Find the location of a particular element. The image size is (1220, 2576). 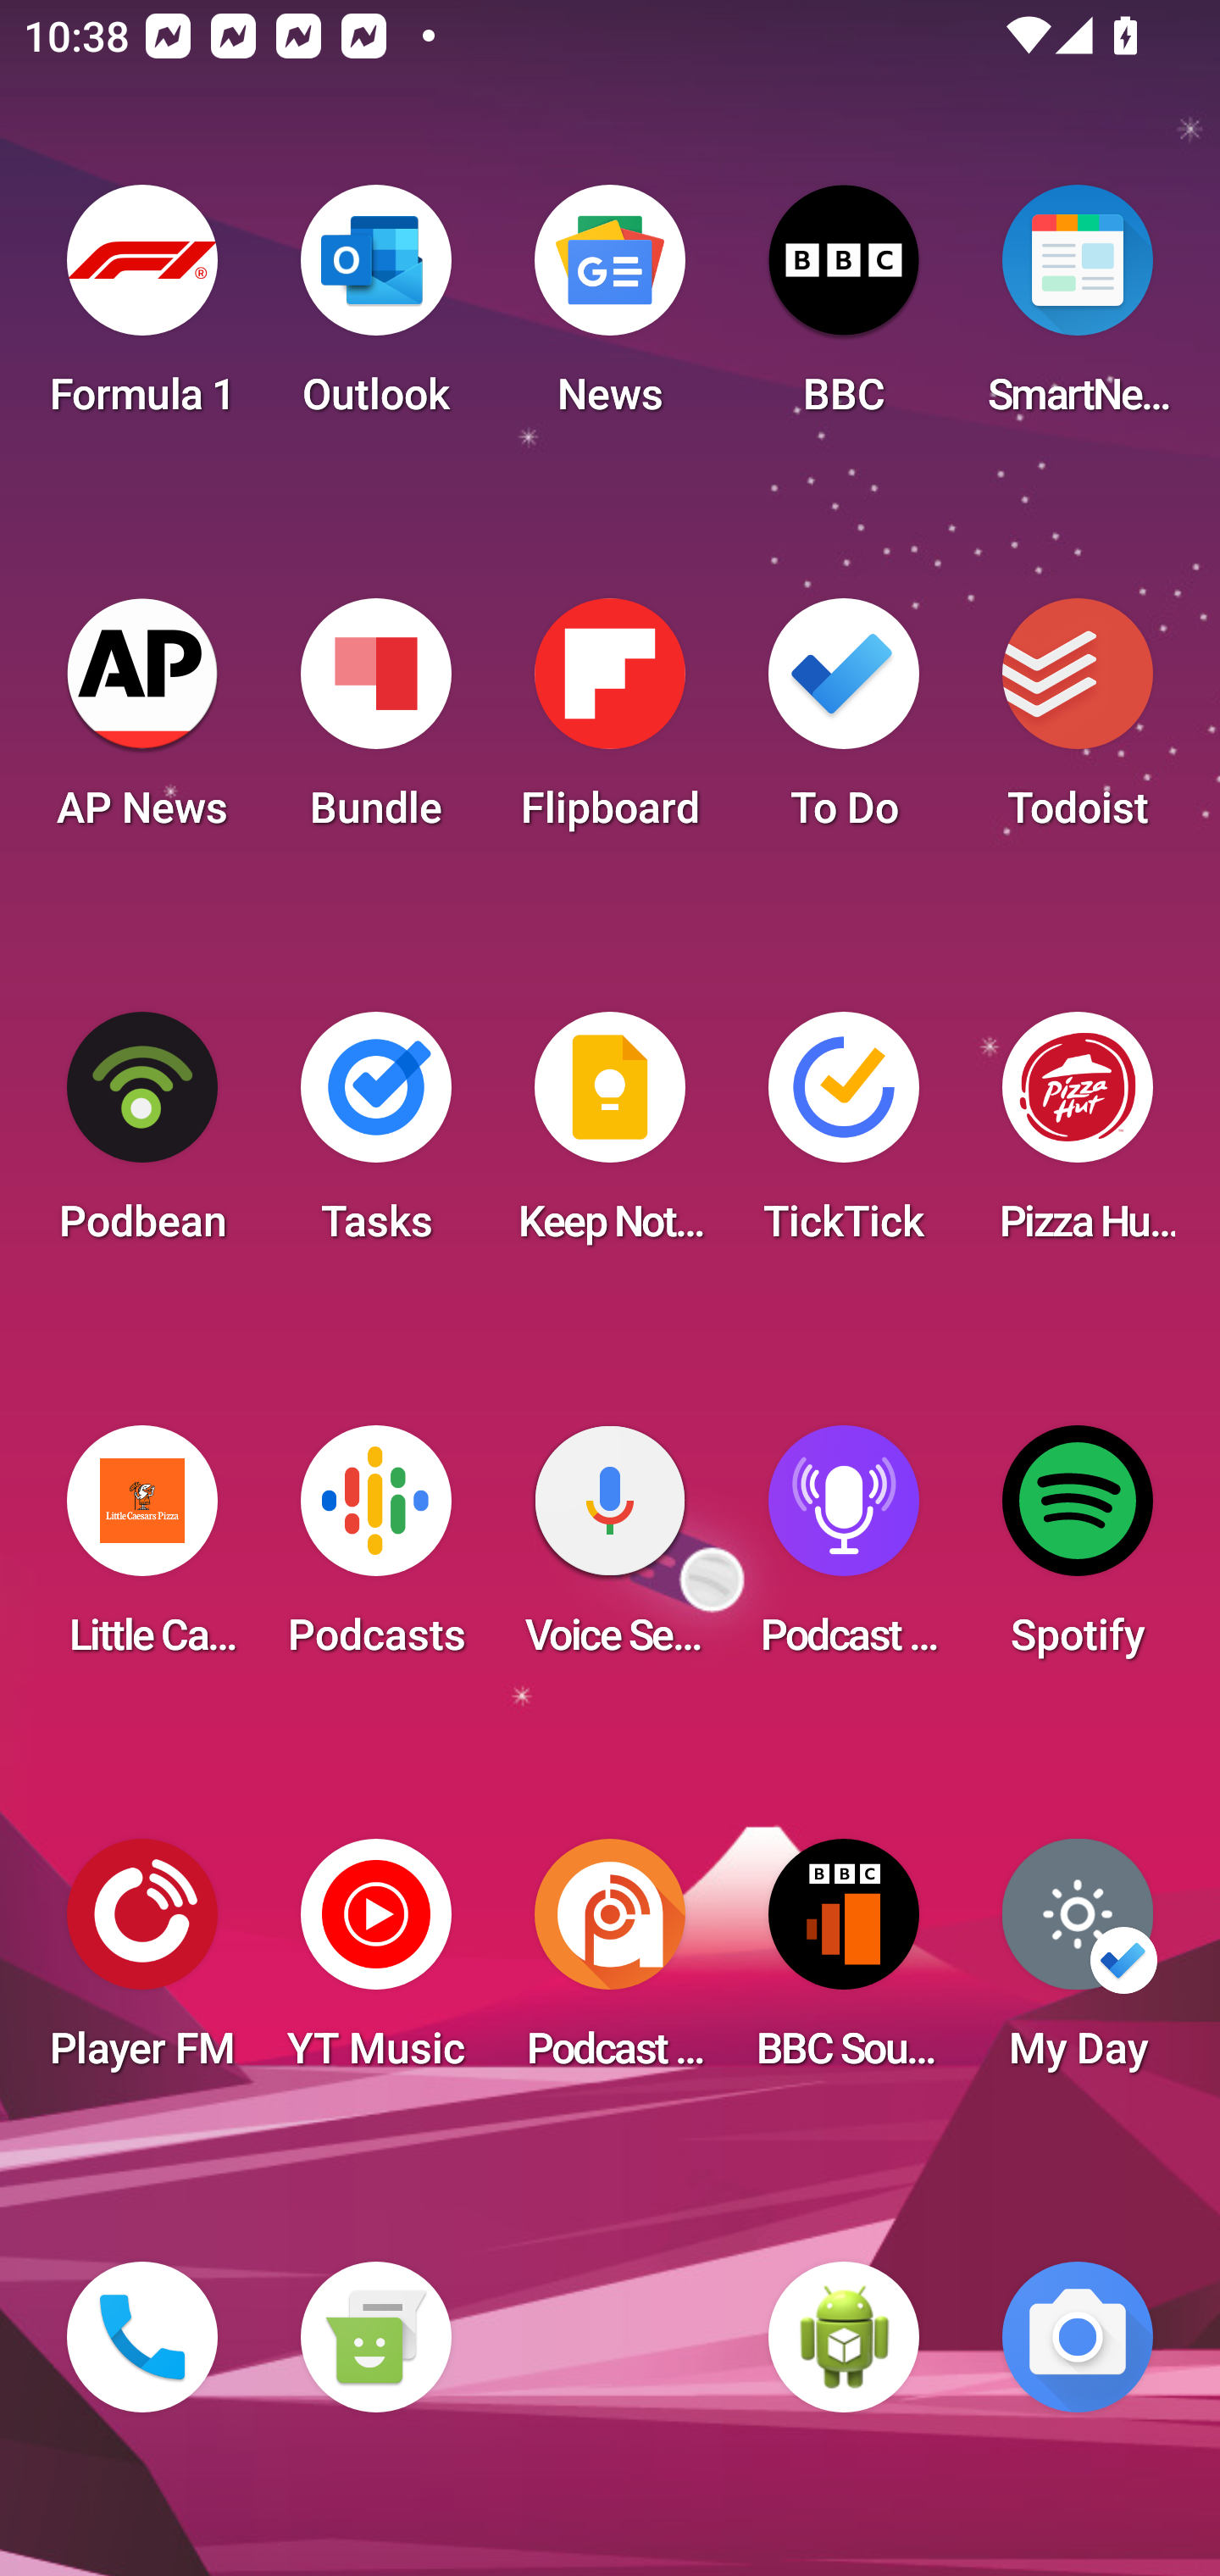

Flipboard is located at coordinates (610, 724).